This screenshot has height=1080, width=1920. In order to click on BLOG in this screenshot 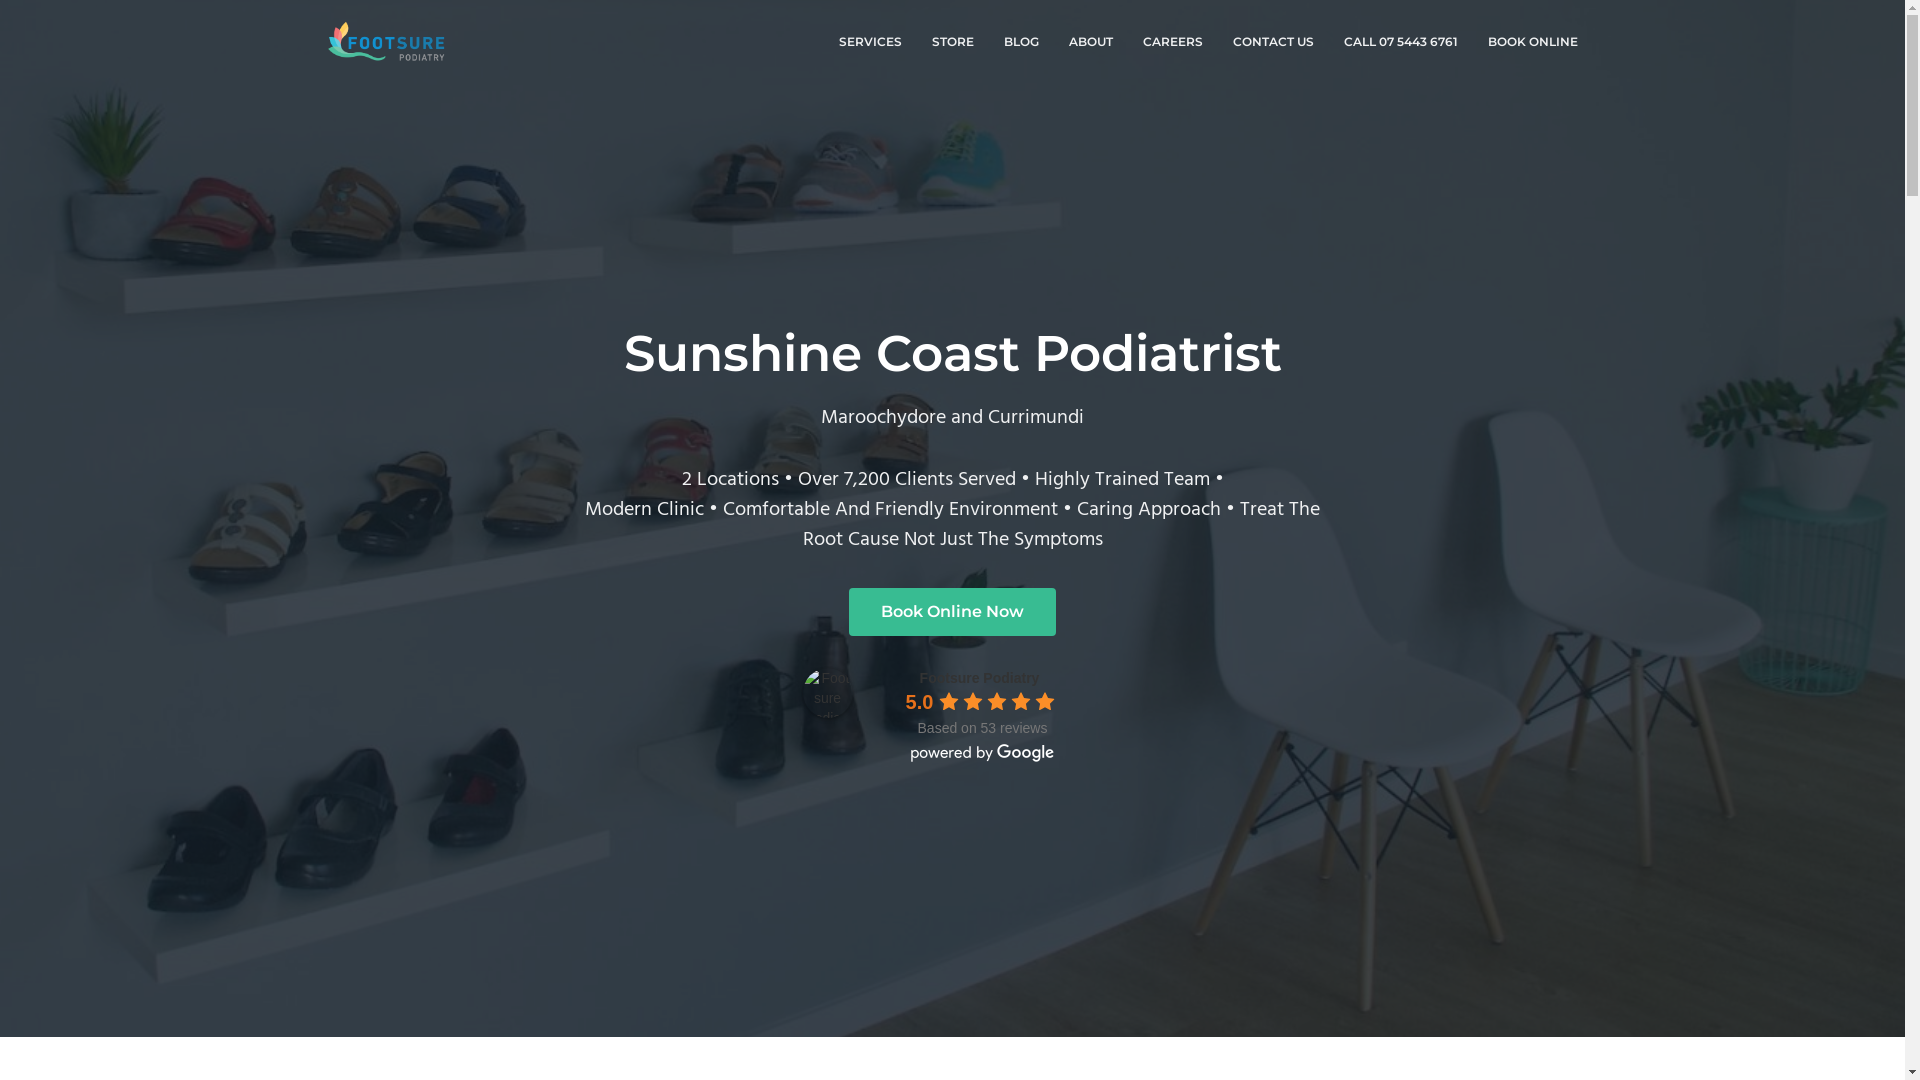, I will do `click(1020, 42)`.